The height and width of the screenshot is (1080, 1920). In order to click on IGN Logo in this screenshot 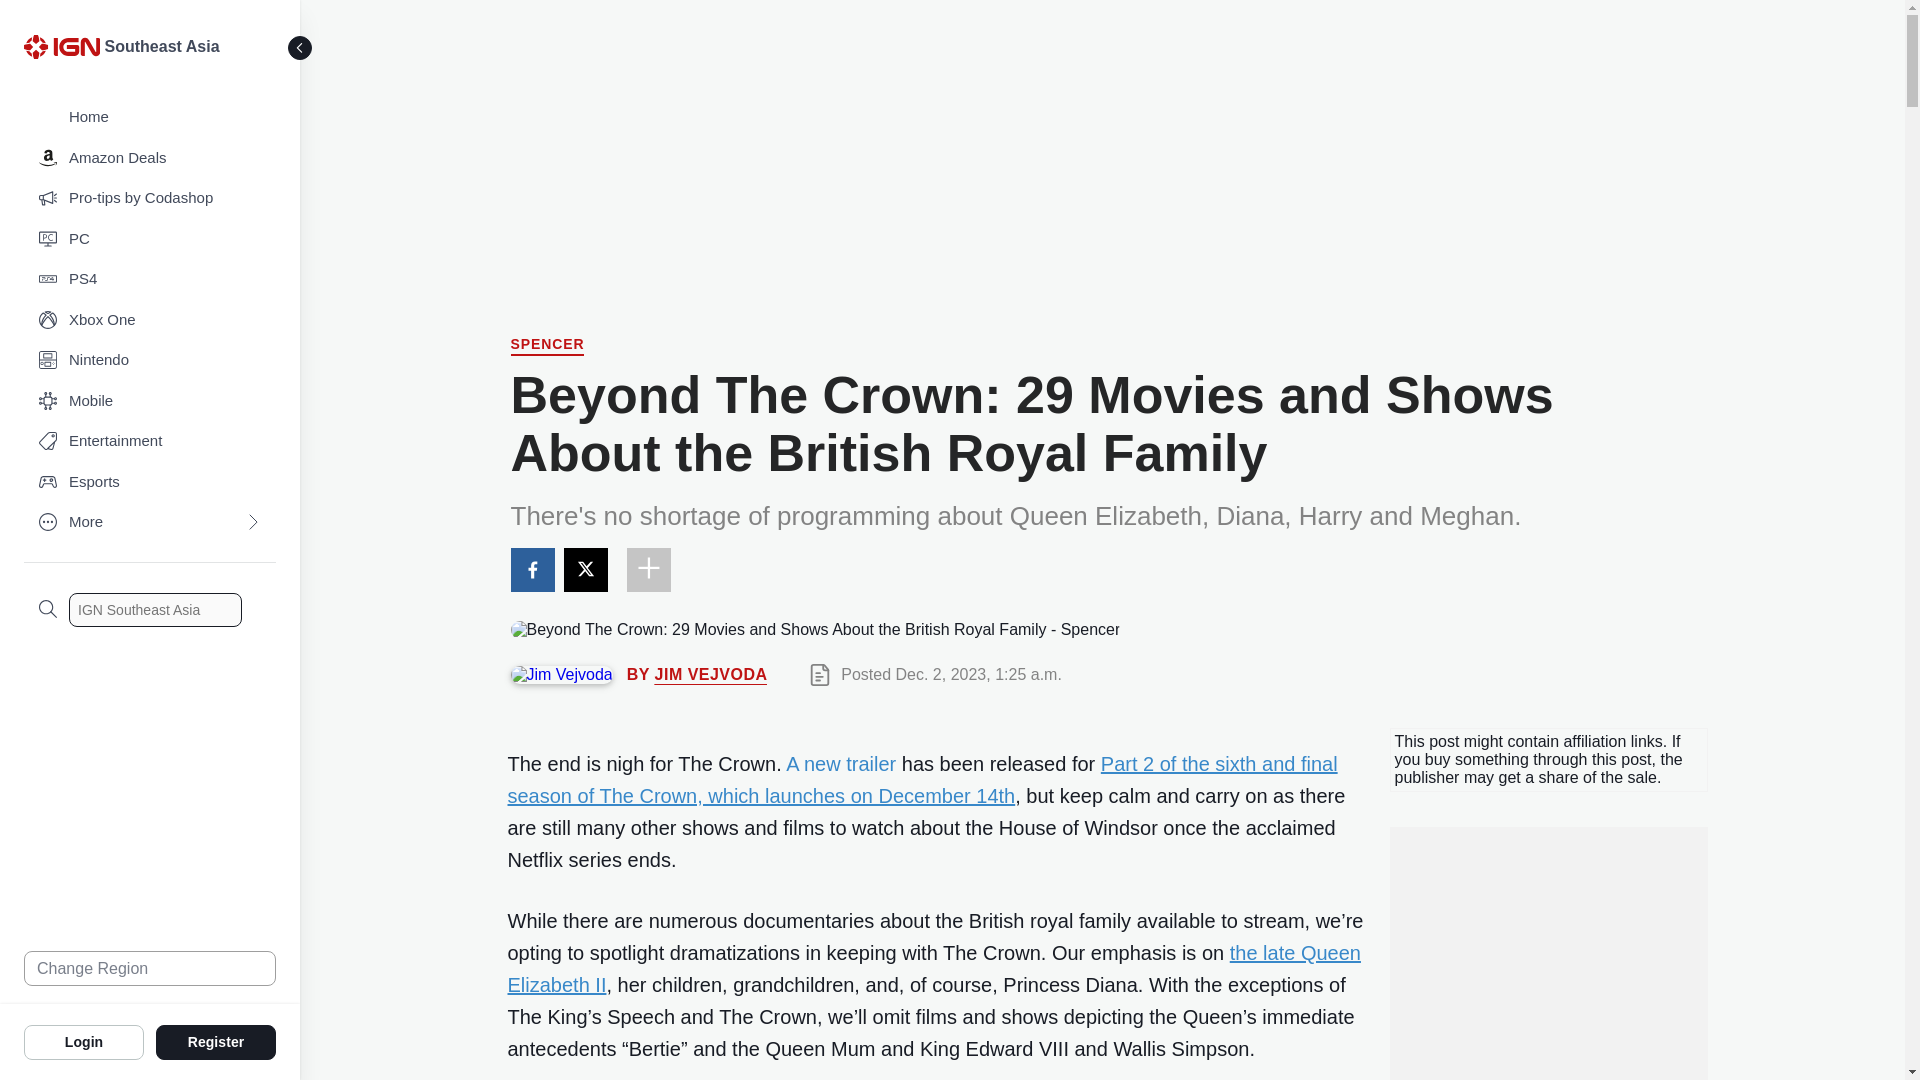, I will do `click(61, 46)`.